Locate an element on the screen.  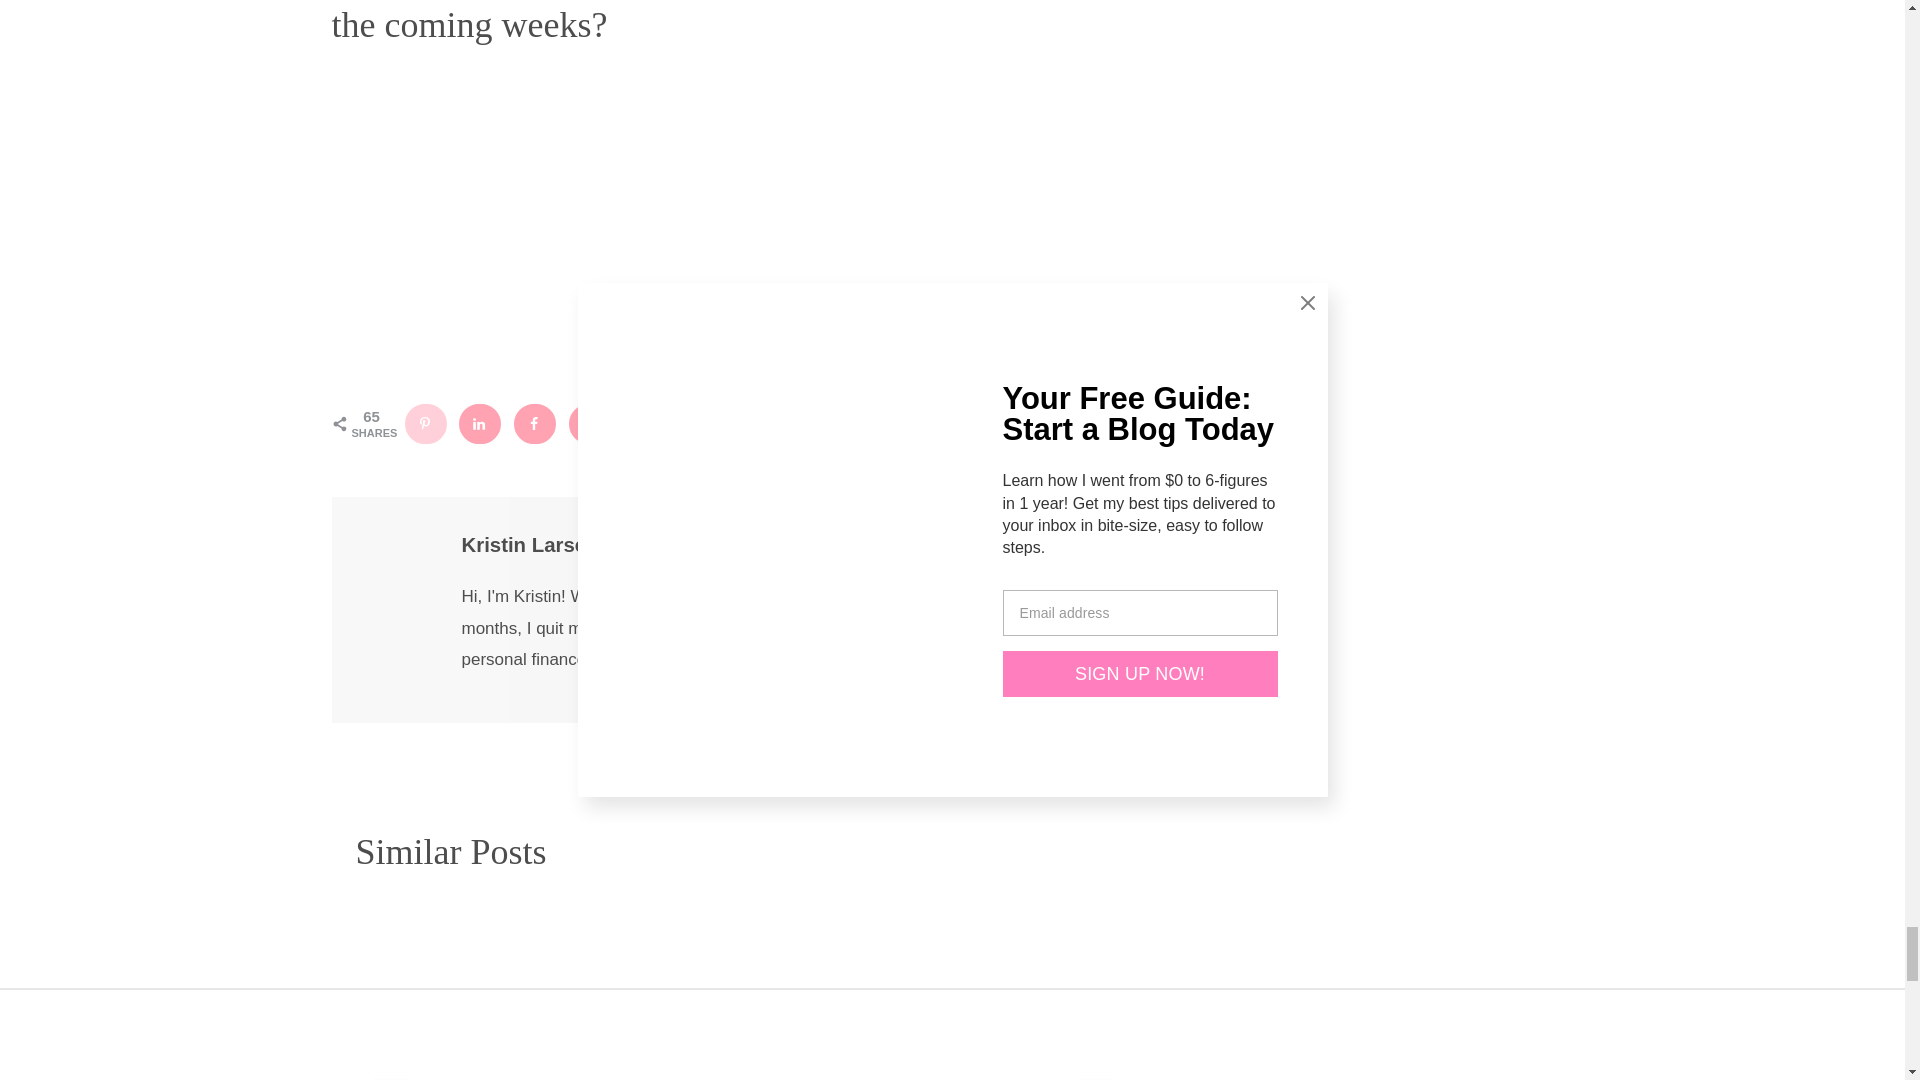
Share on LinkedIn is located at coordinates (480, 423).